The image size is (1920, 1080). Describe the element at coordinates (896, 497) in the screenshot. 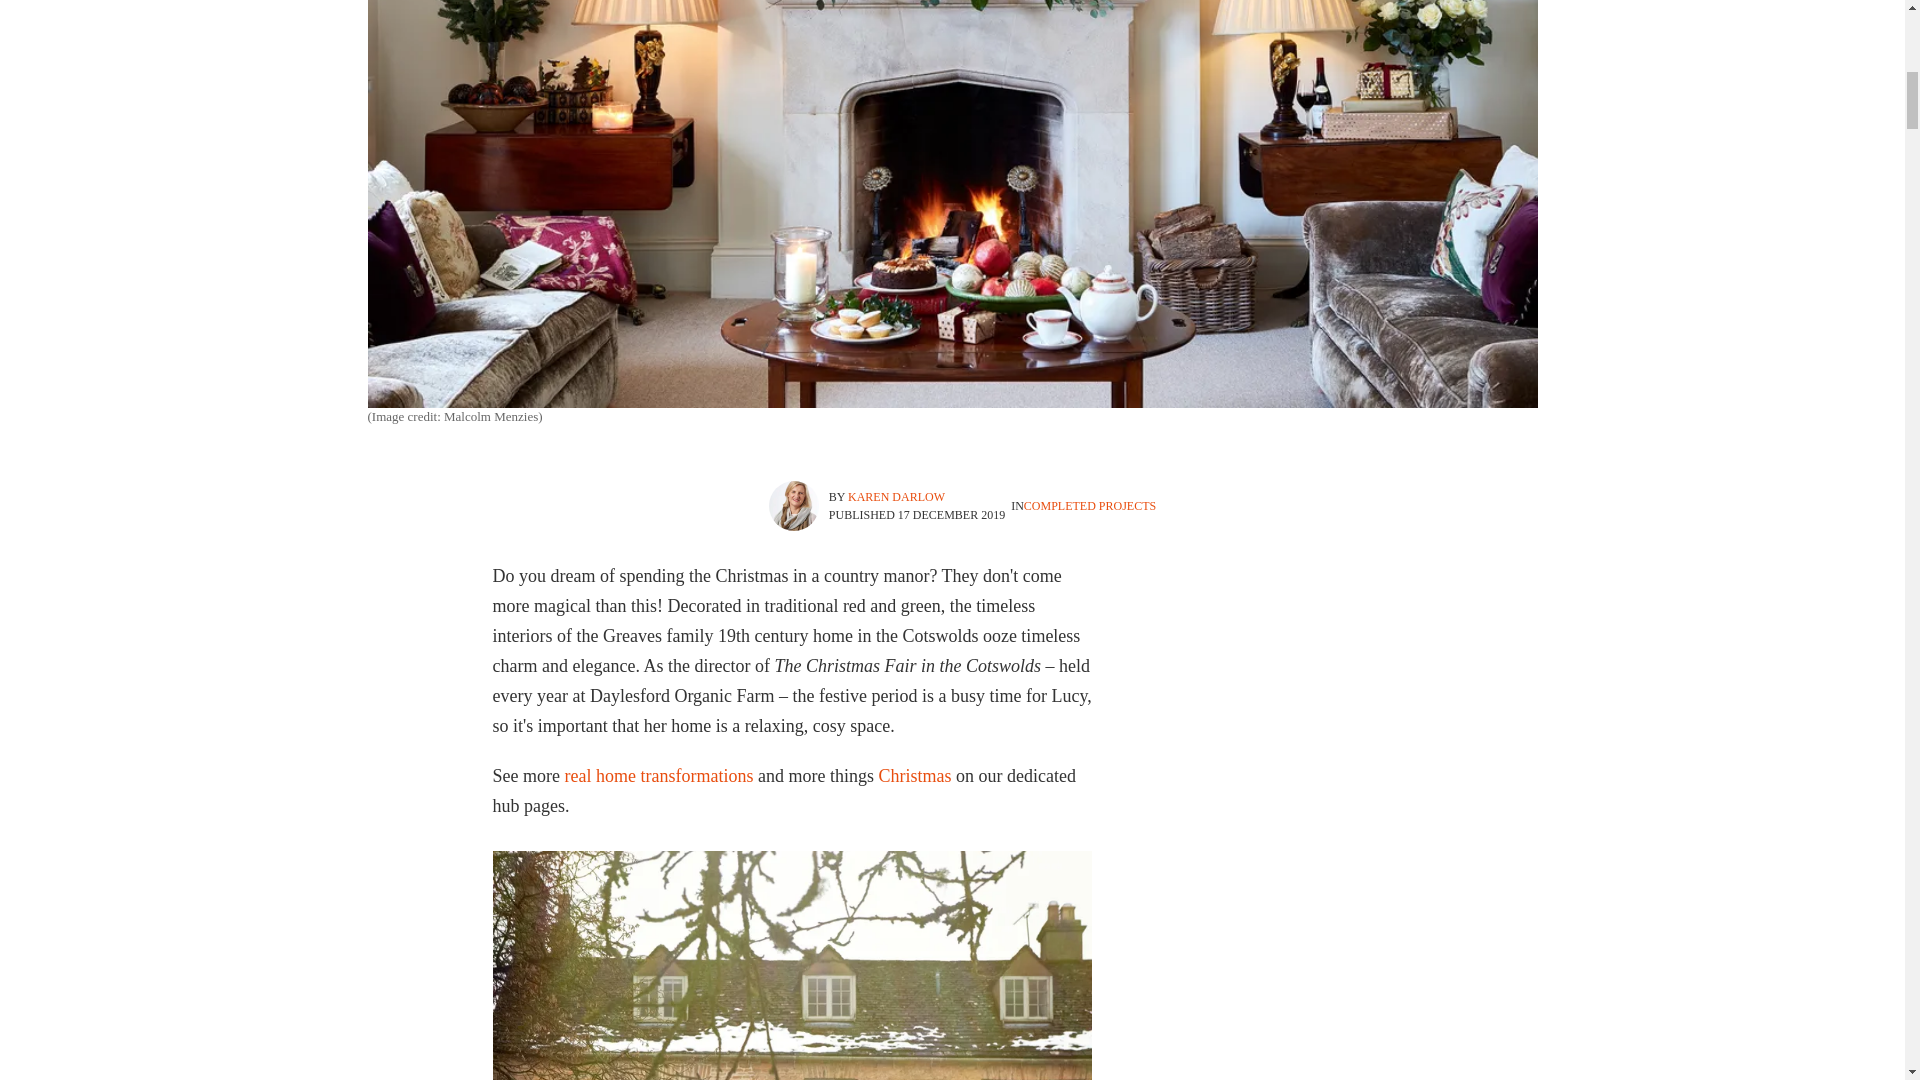

I see `KAREN DARLOW` at that location.